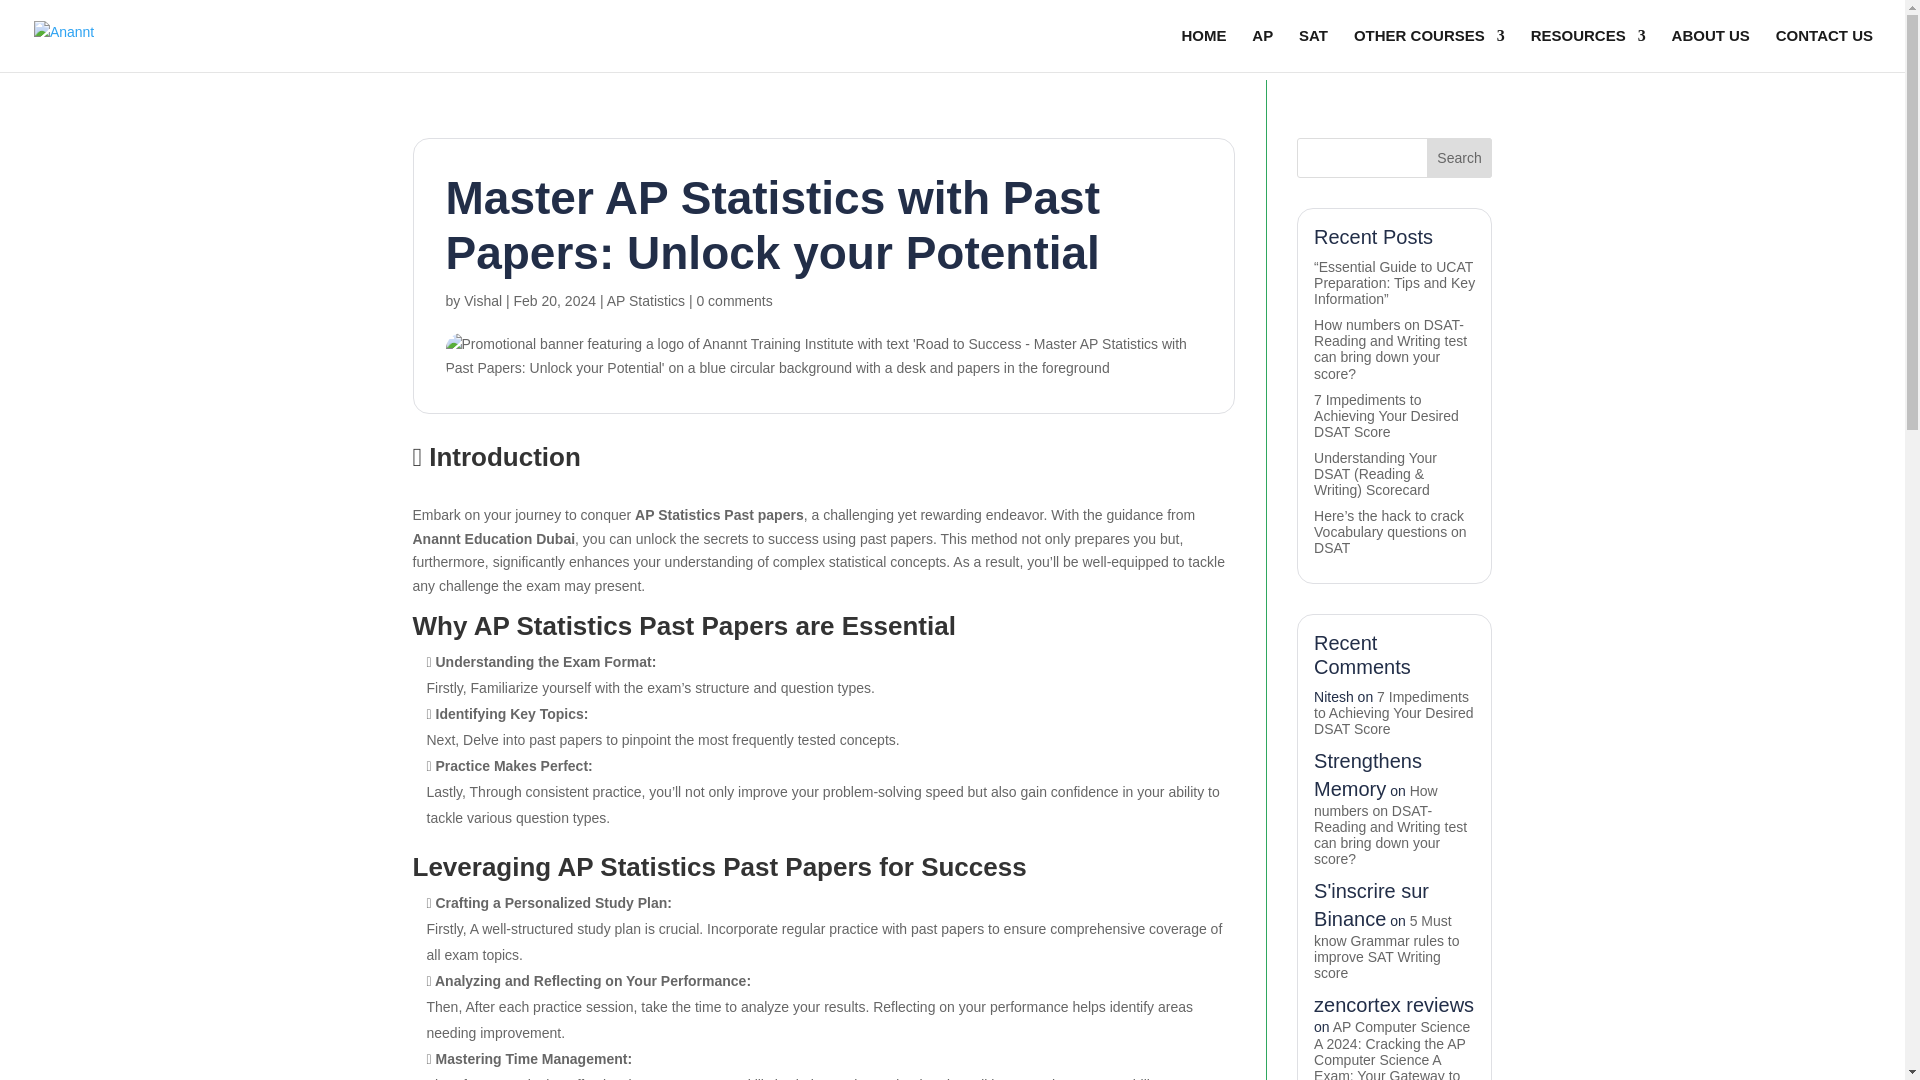 The image size is (1920, 1080). Describe the element at coordinates (1710, 50) in the screenshot. I see `ABOUT US` at that location.